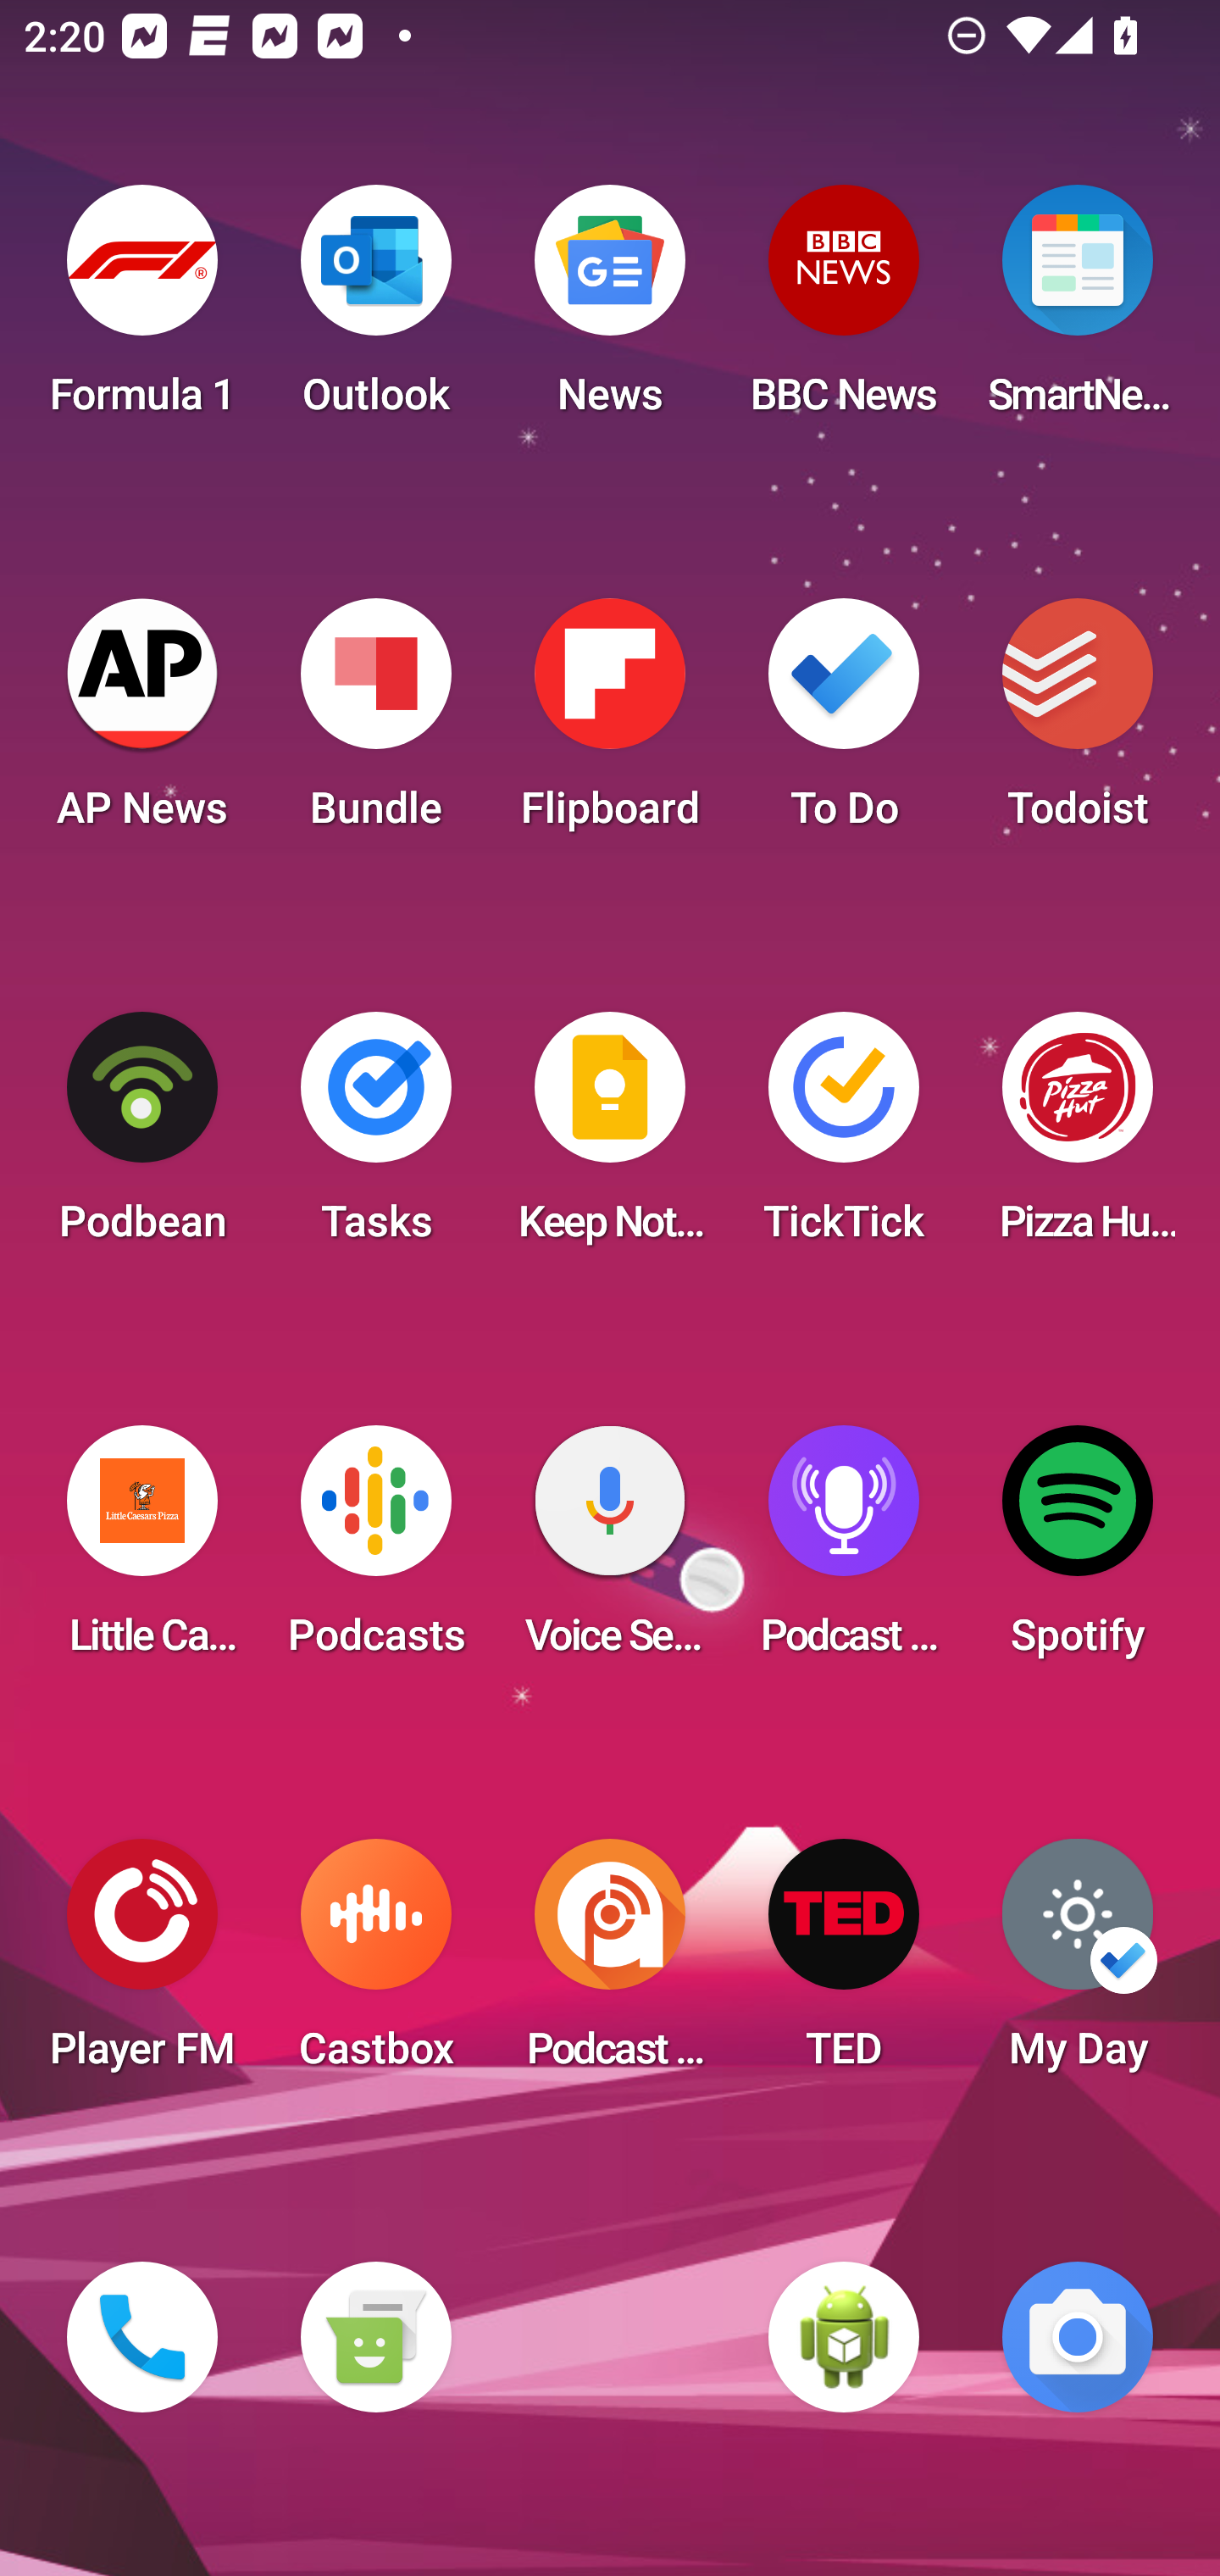 The image size is (1220, 2576). Describe the element at coordinates (844, 1964) in the screenshot. I see `TED` at that location.